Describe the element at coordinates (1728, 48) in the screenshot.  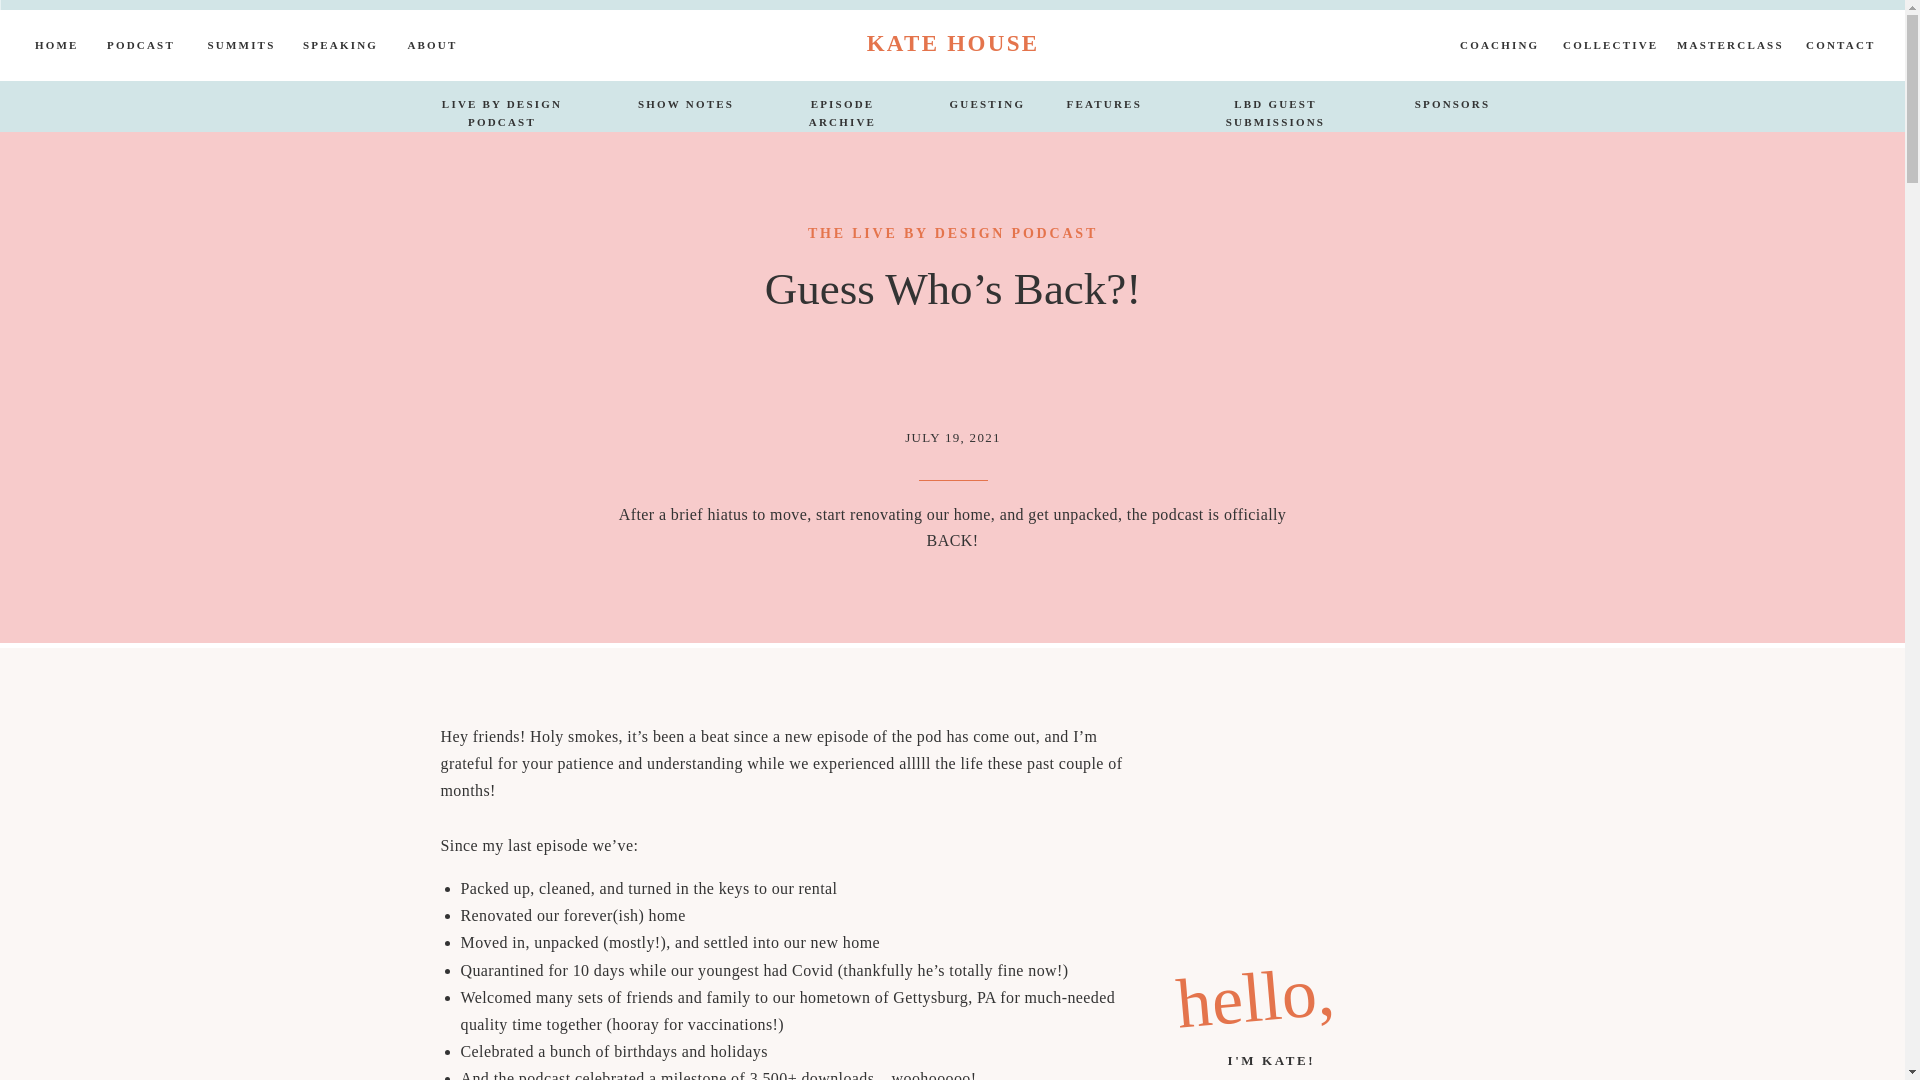
I see `MASTERCLASS` at that location.